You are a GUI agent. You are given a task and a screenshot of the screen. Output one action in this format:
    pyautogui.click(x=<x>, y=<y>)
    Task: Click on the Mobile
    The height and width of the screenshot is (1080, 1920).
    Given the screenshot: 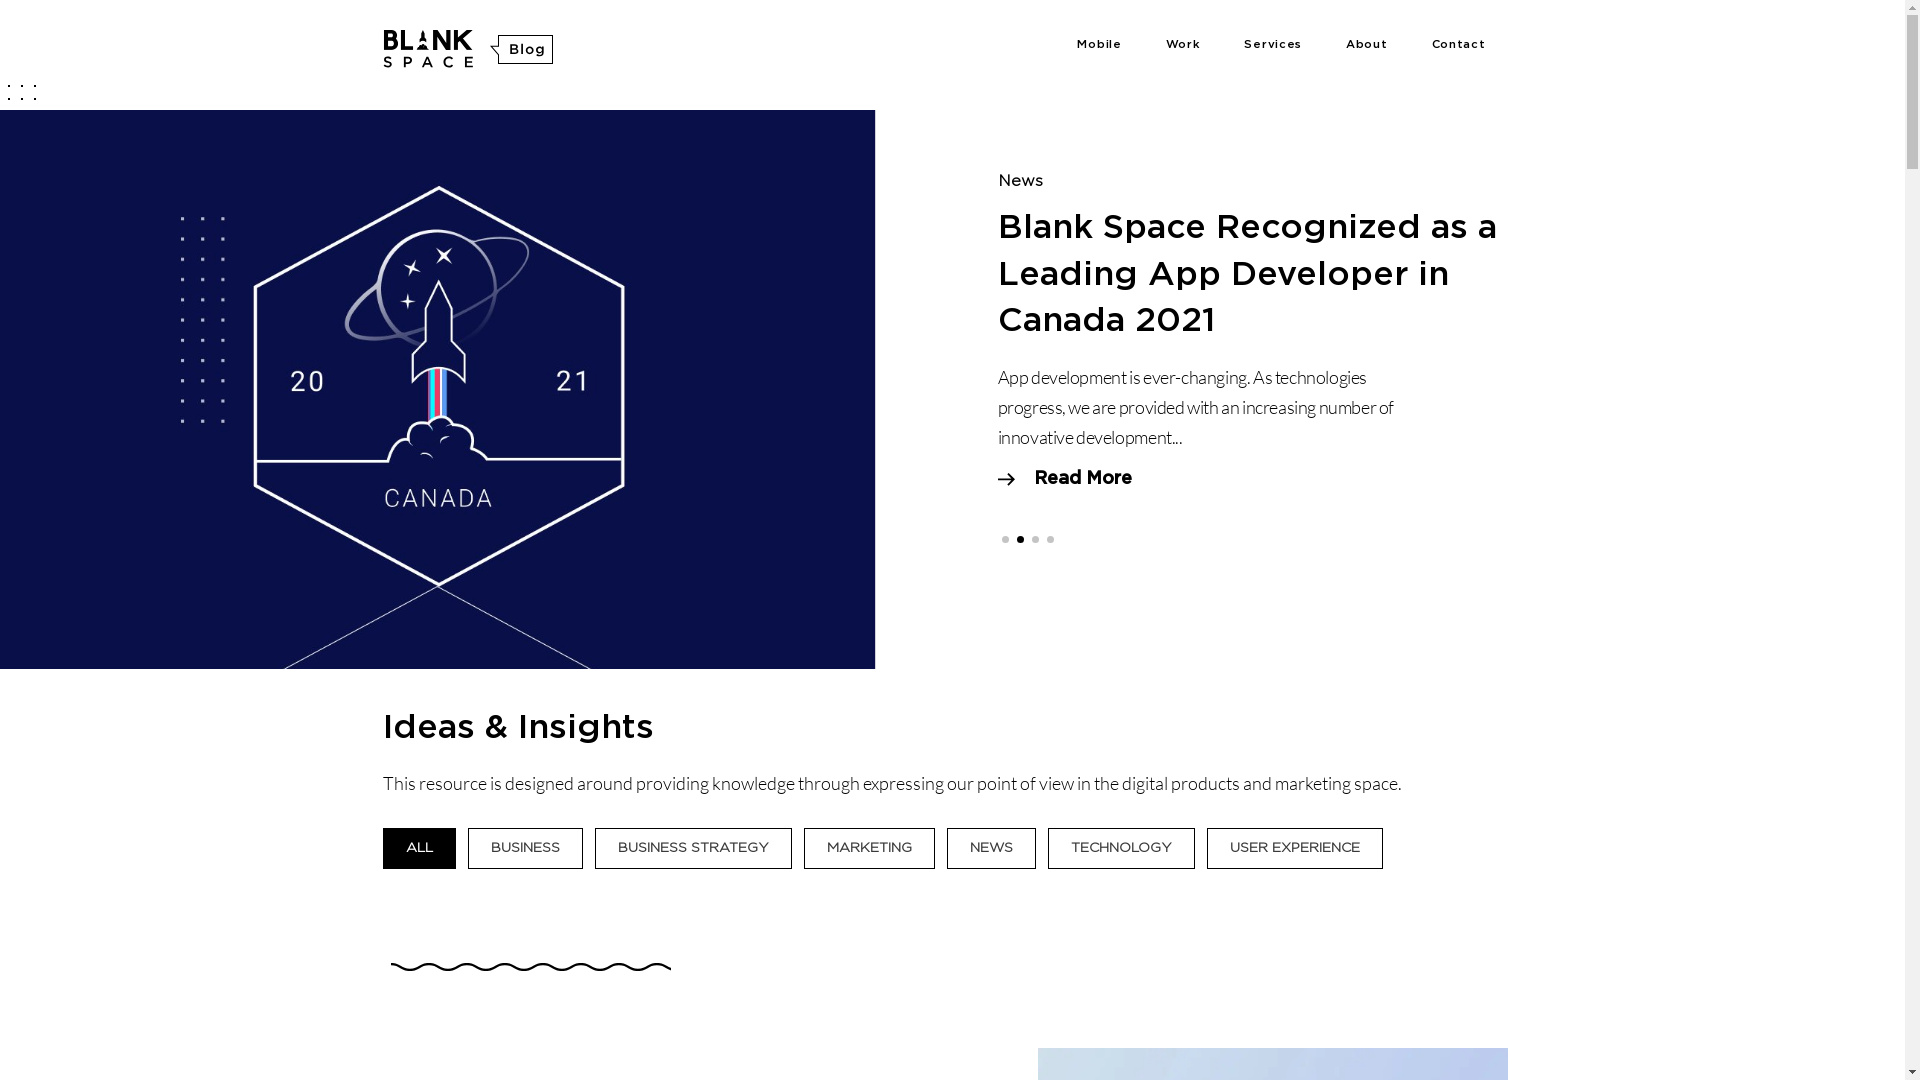 What is the action you would take?
    pyautogui.click(x=1099, y=45)
    